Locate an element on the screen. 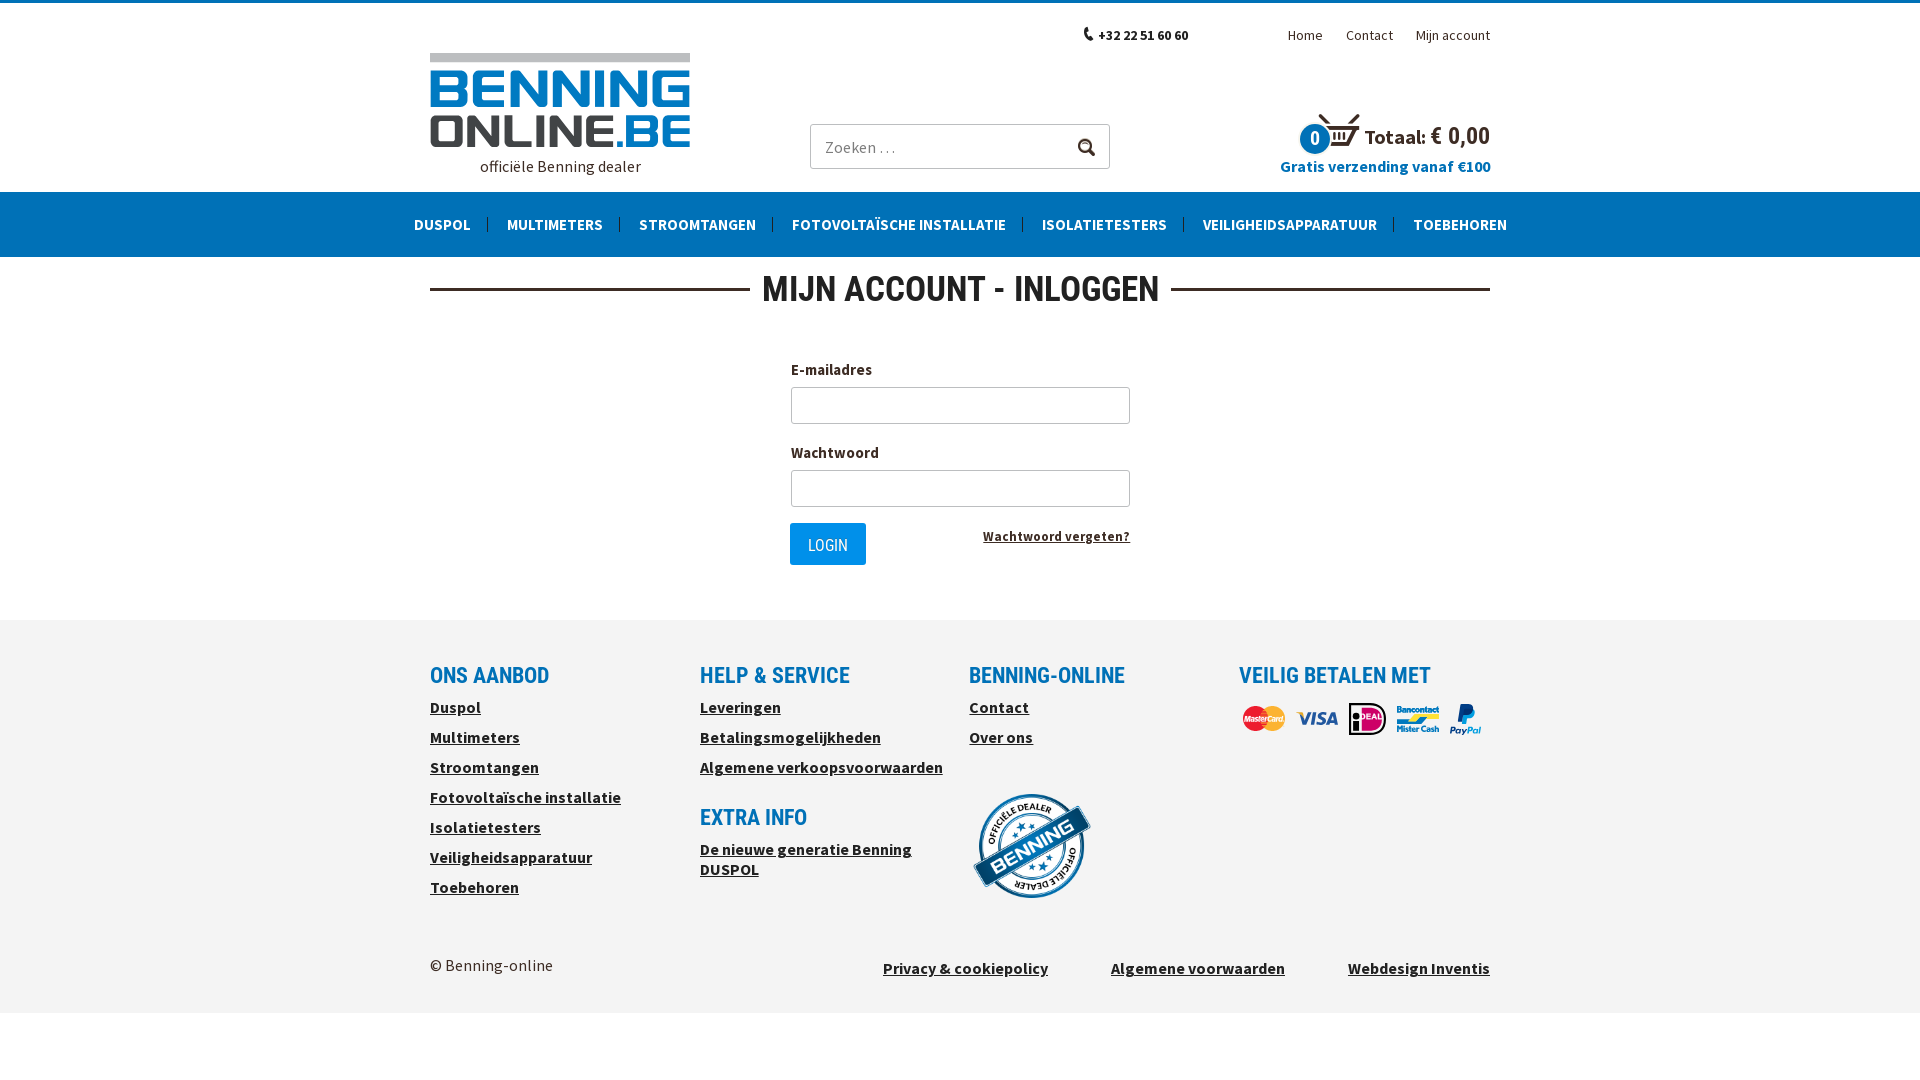 The width and height of the screenshot is (1920, 1080). Multimeters is located at coordinates (475, 737).